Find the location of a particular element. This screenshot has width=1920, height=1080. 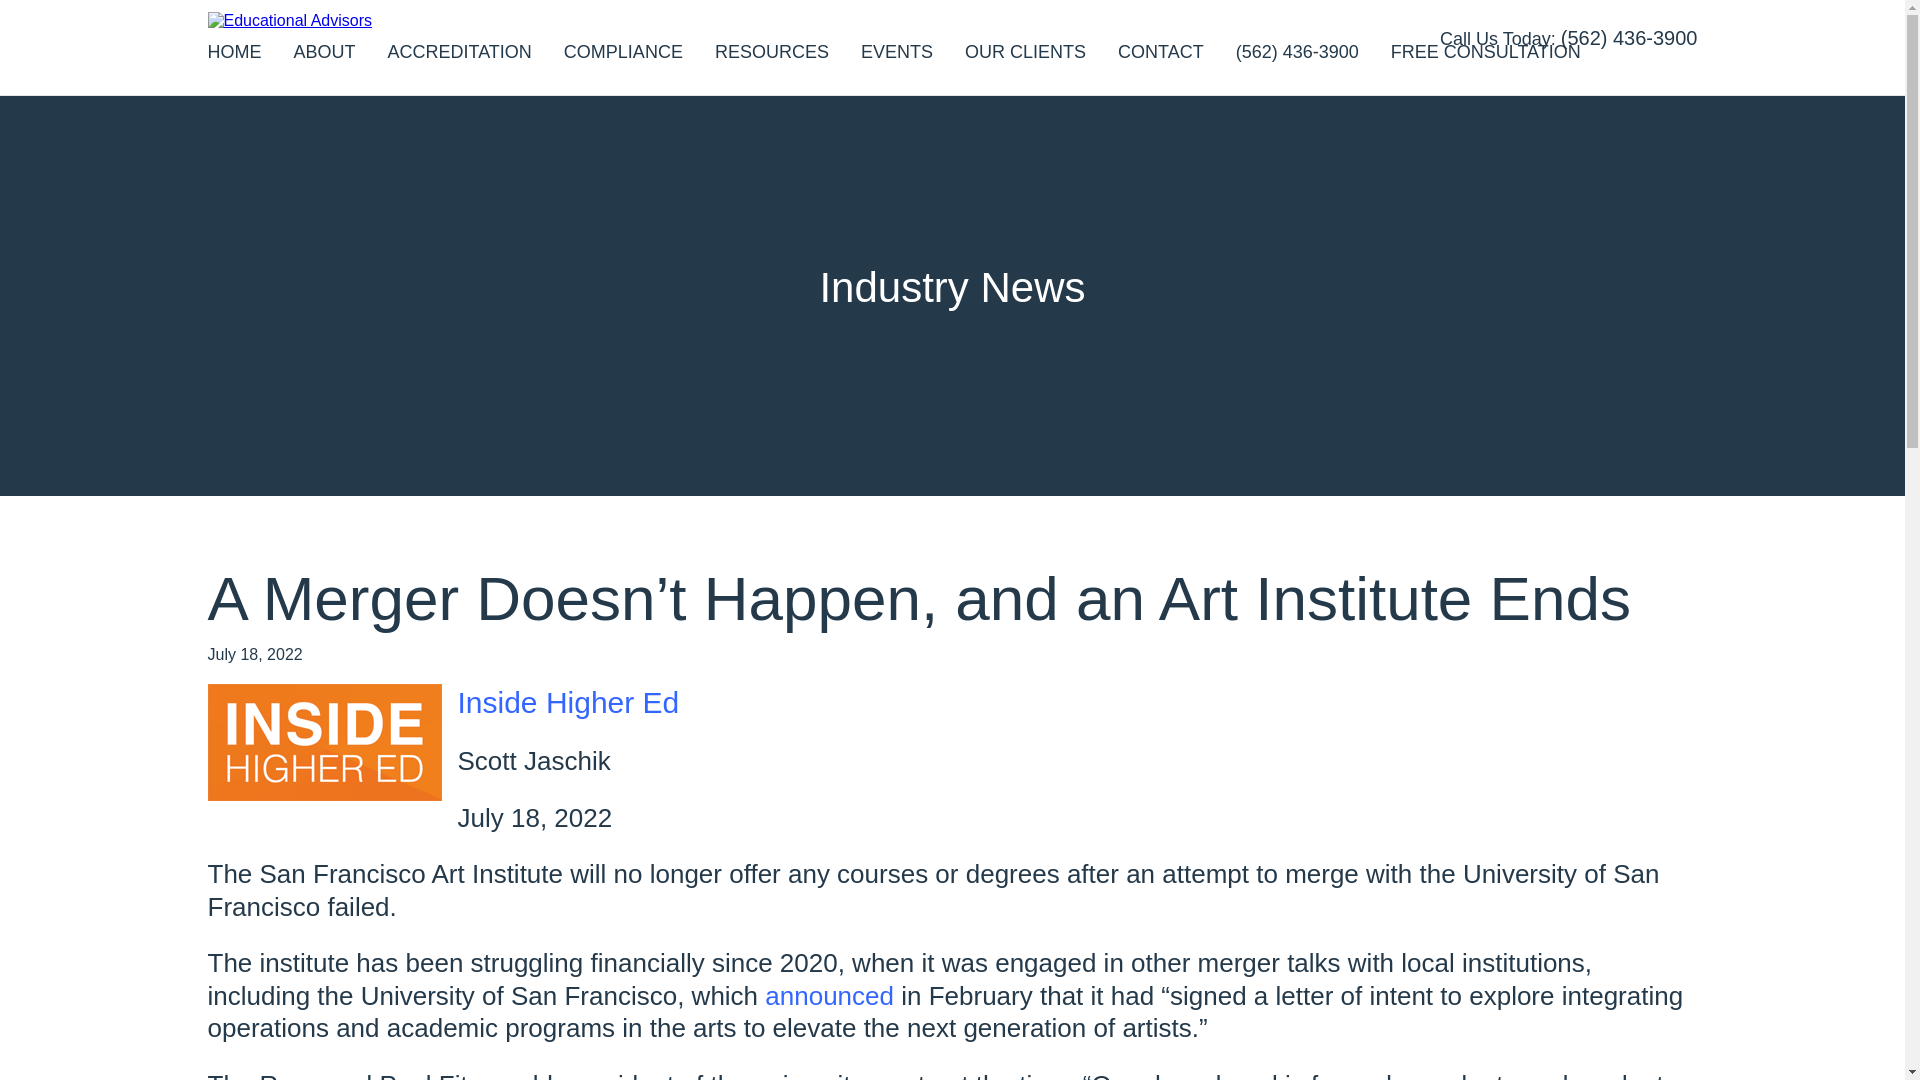

announced is located at coordinates (829, 995).